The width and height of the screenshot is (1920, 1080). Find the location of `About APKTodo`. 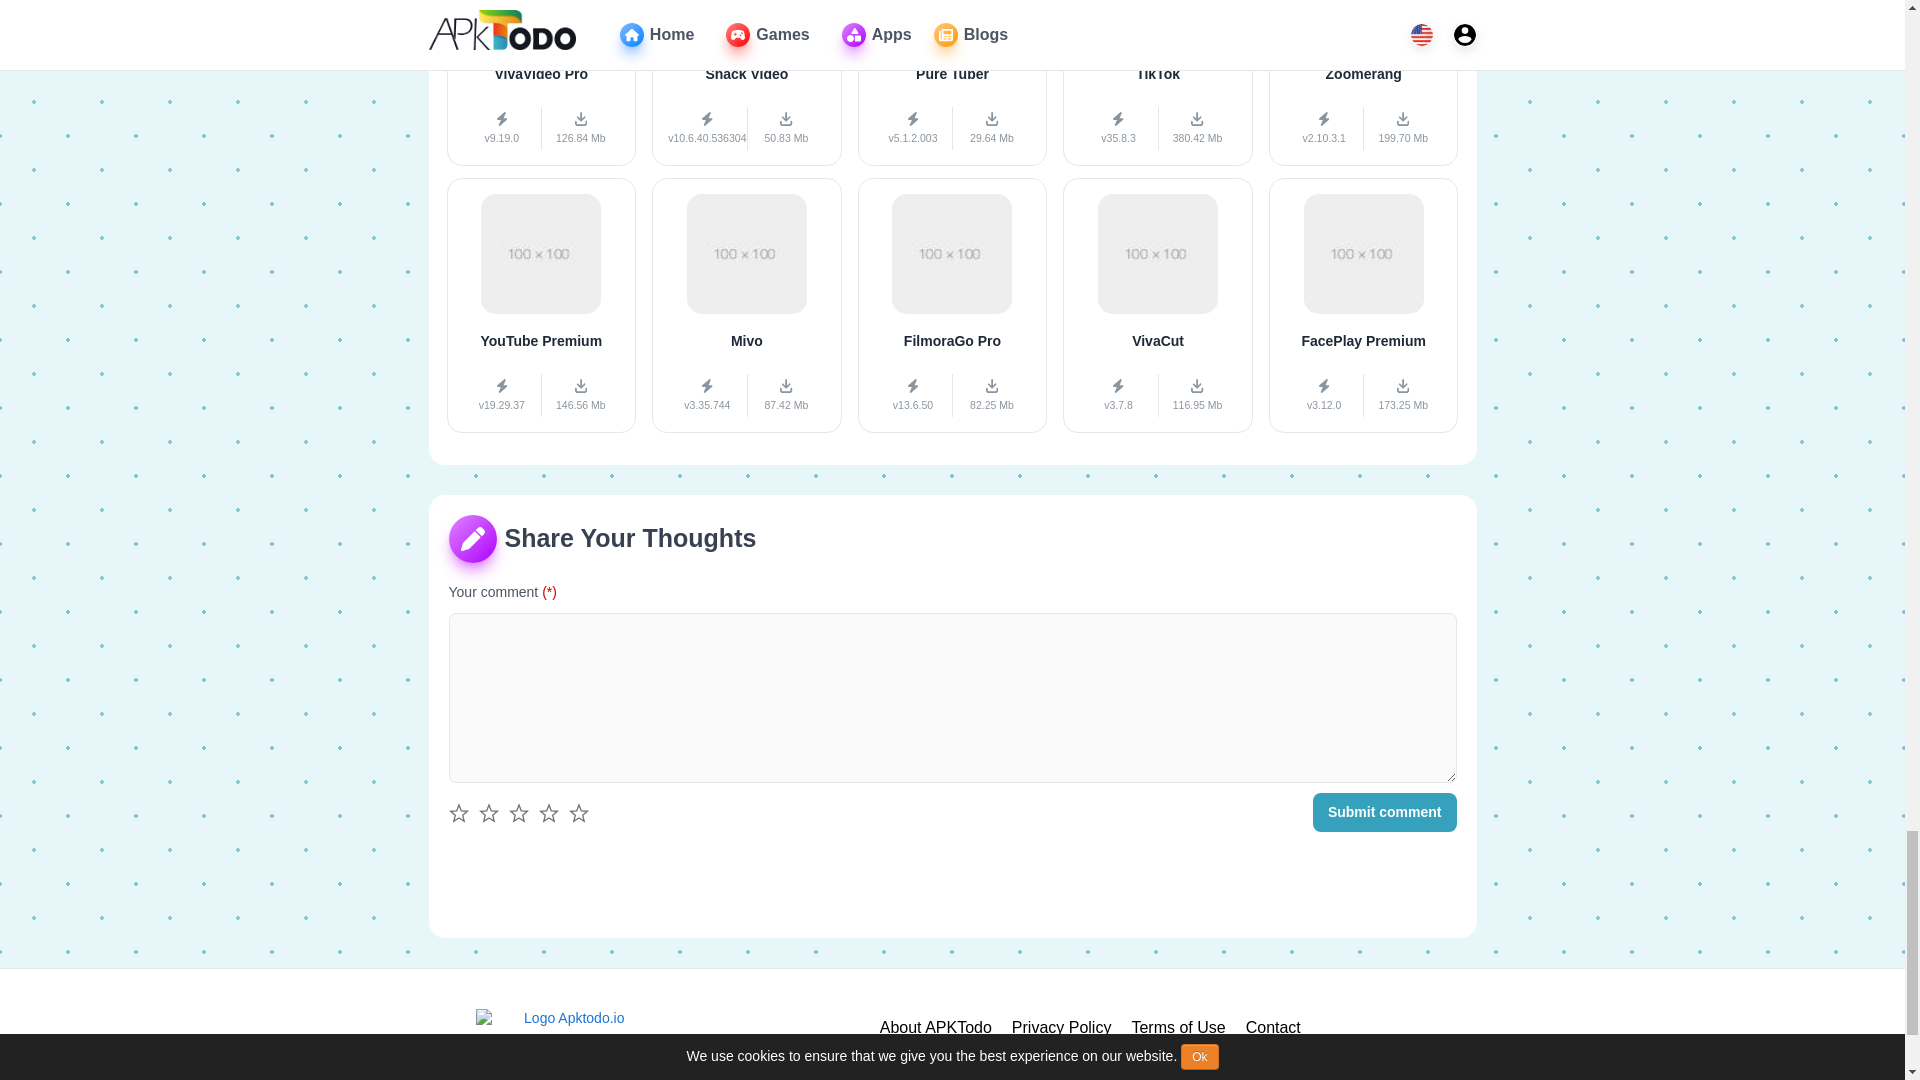

About APKTodo is located at coordinates (936, 1028).